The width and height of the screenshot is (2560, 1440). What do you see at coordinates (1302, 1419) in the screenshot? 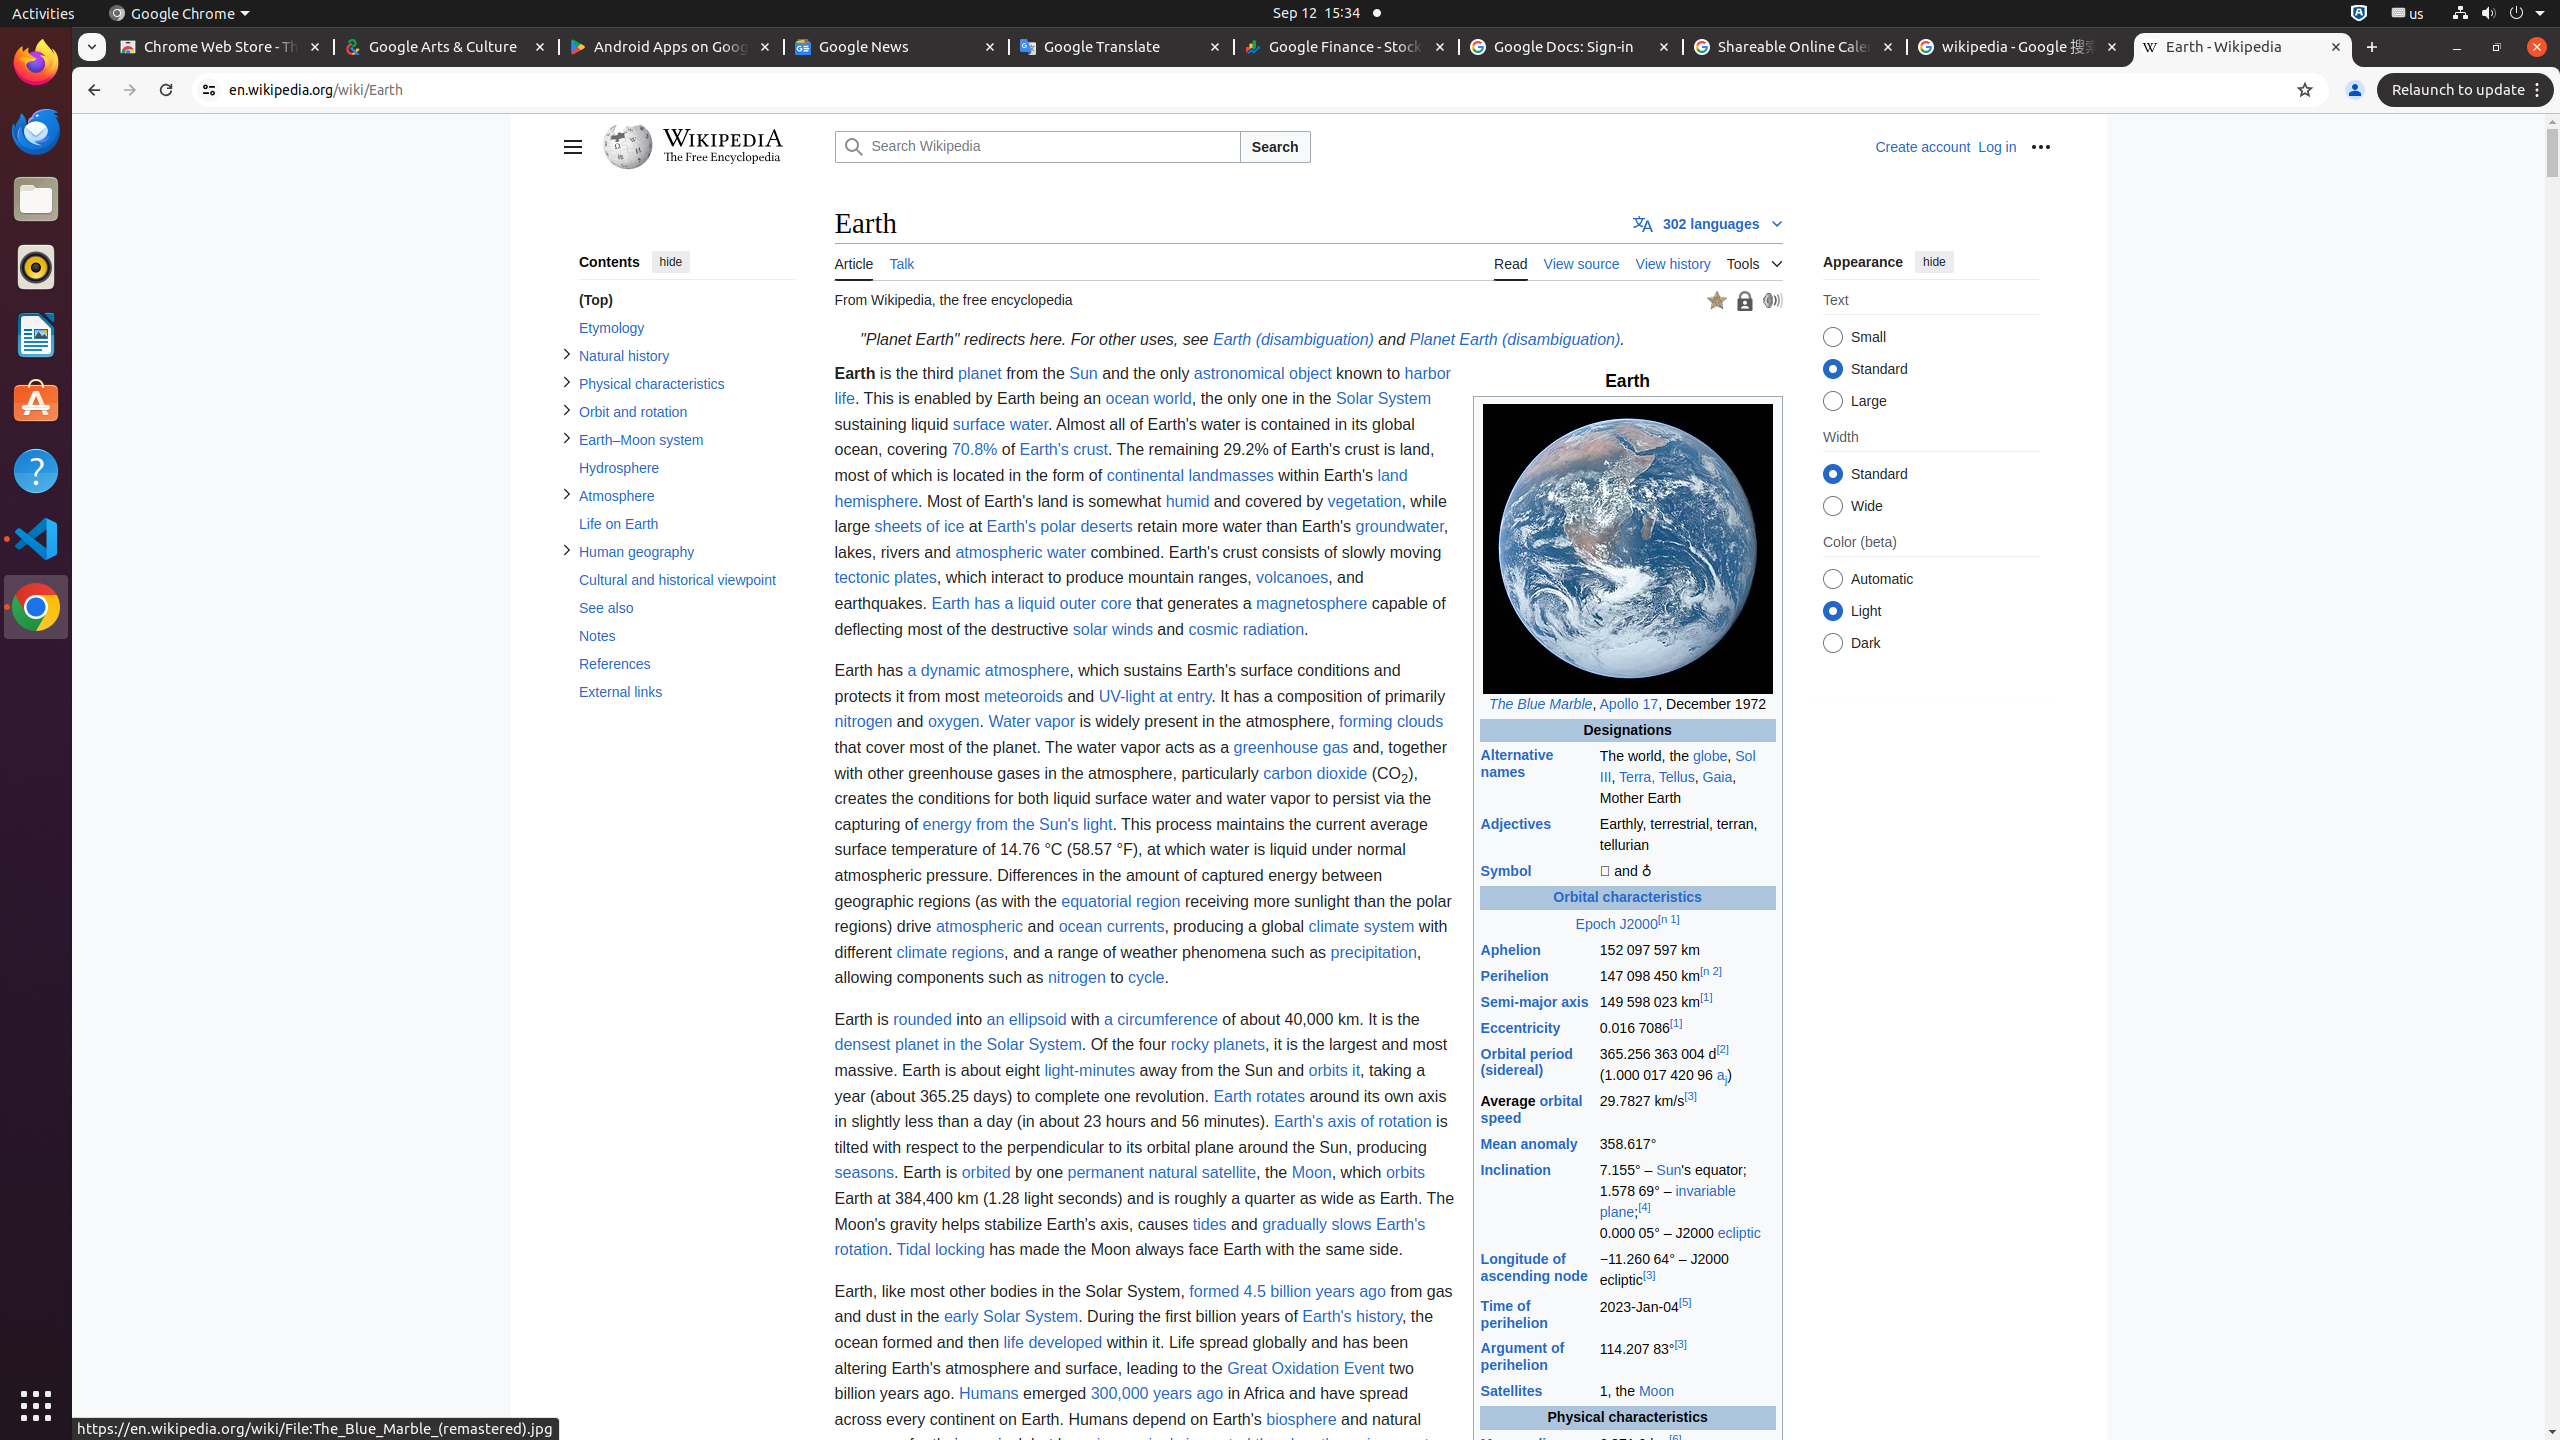
I see `biosphere` at bounding box center [1302, 1419].